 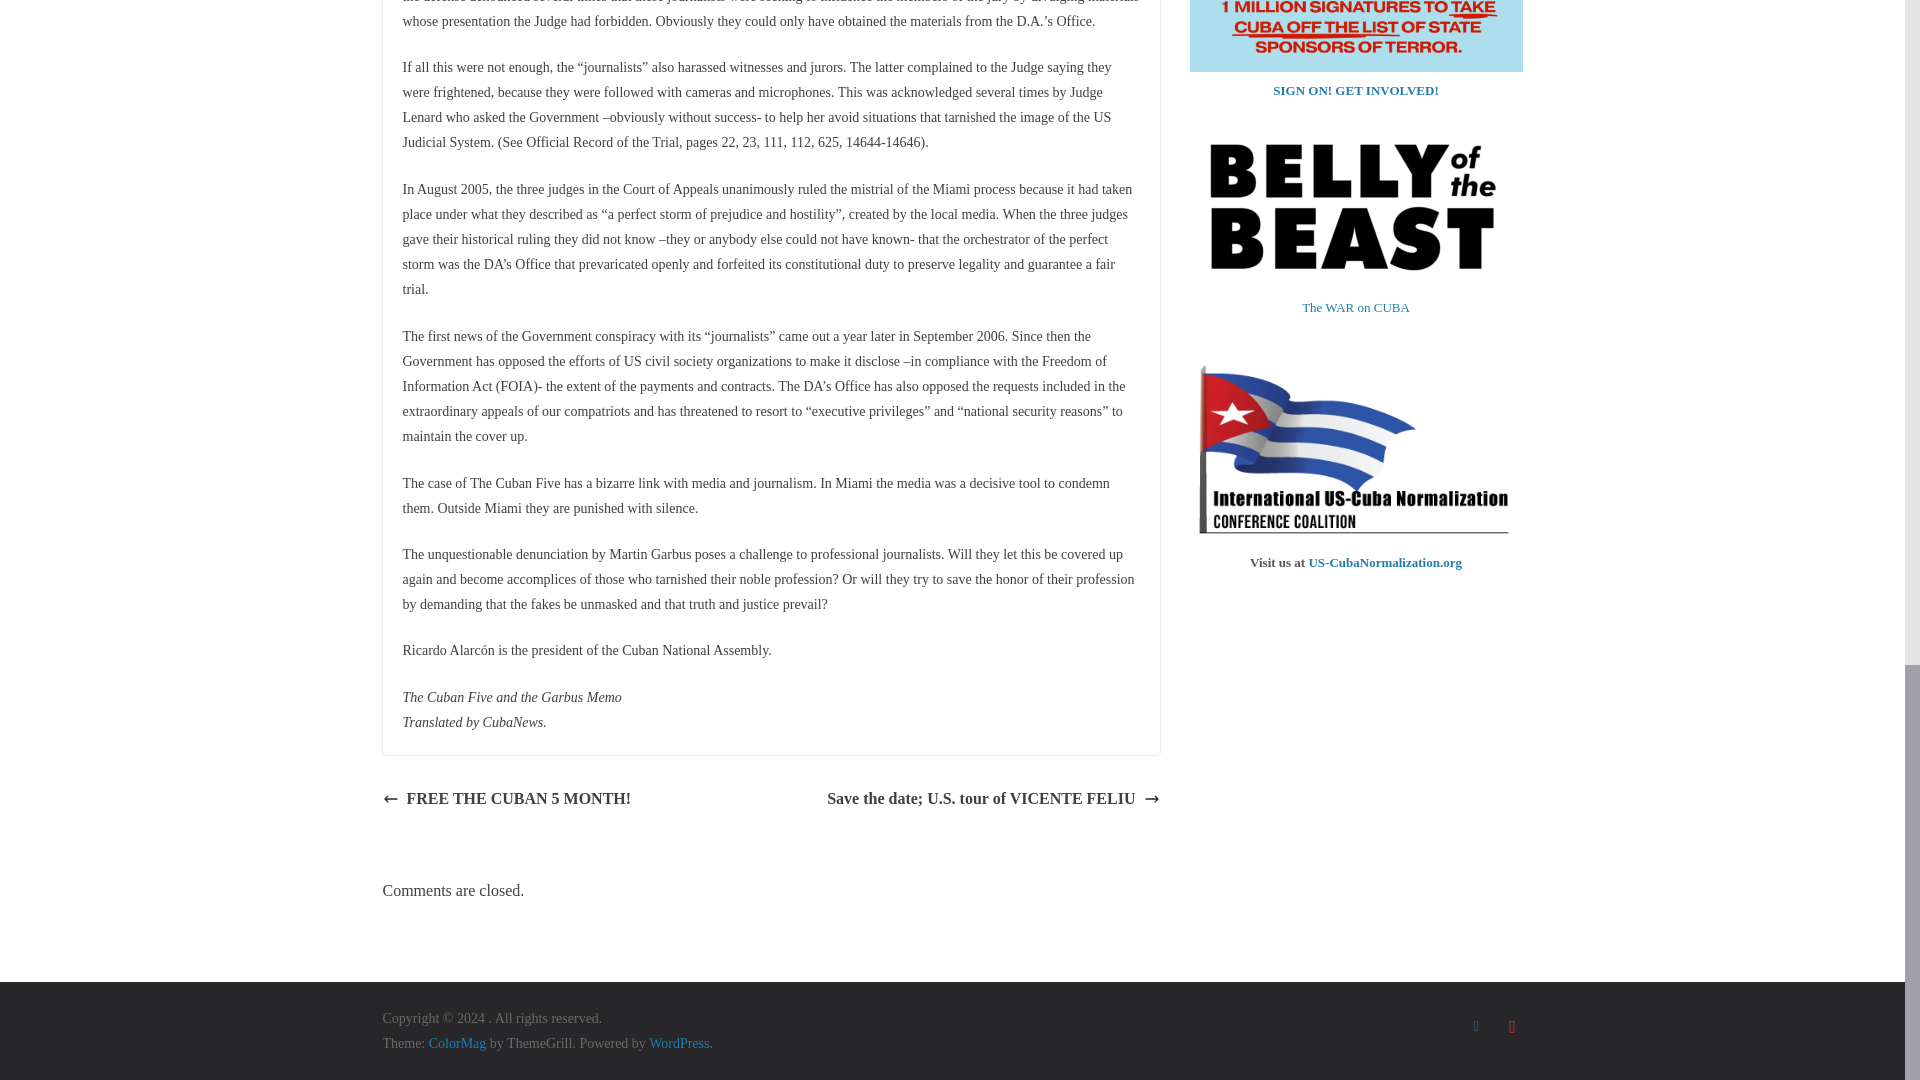 What do you see at coordinates (993, 800) in the screenshot?
I see `Save the date; U.S. tour of VICENTE FELIU` at bounding box center [993, 800].